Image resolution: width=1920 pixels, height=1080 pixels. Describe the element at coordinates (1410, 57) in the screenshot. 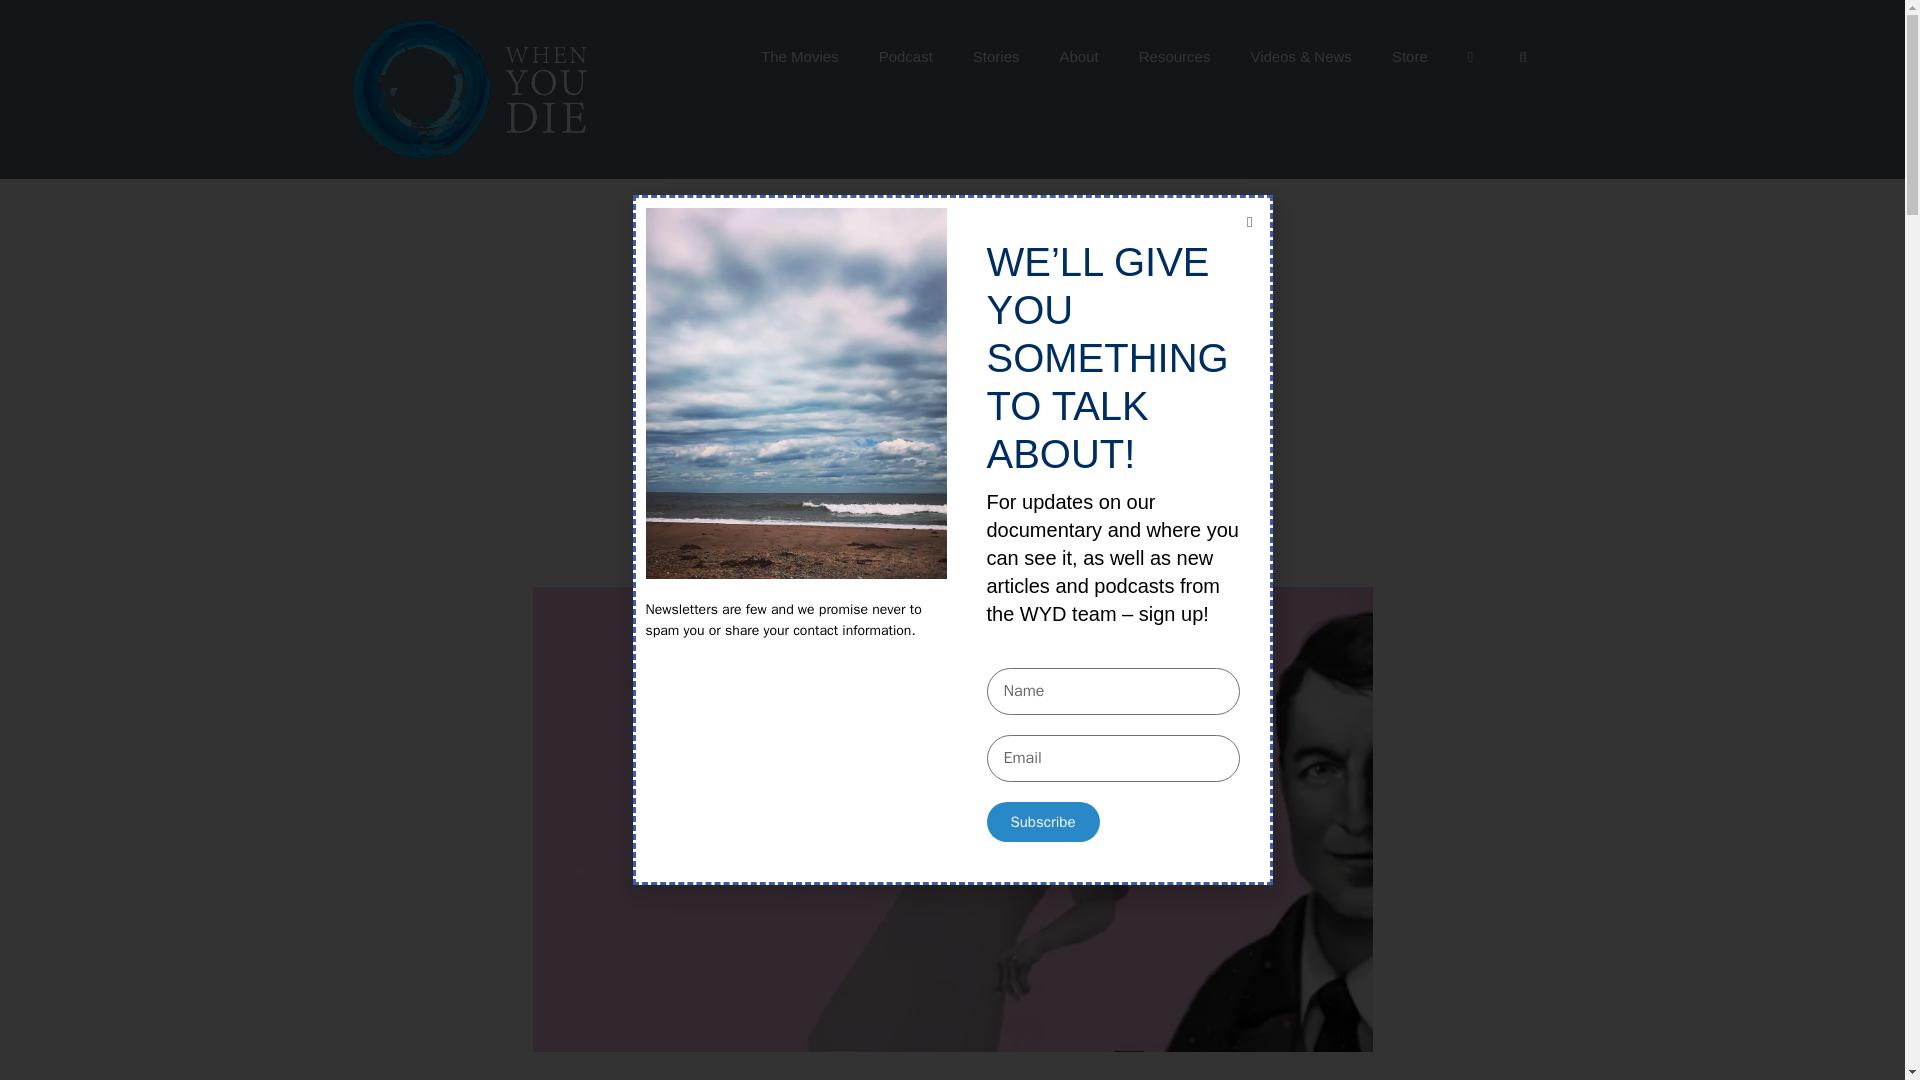

I see `Store` at that location.